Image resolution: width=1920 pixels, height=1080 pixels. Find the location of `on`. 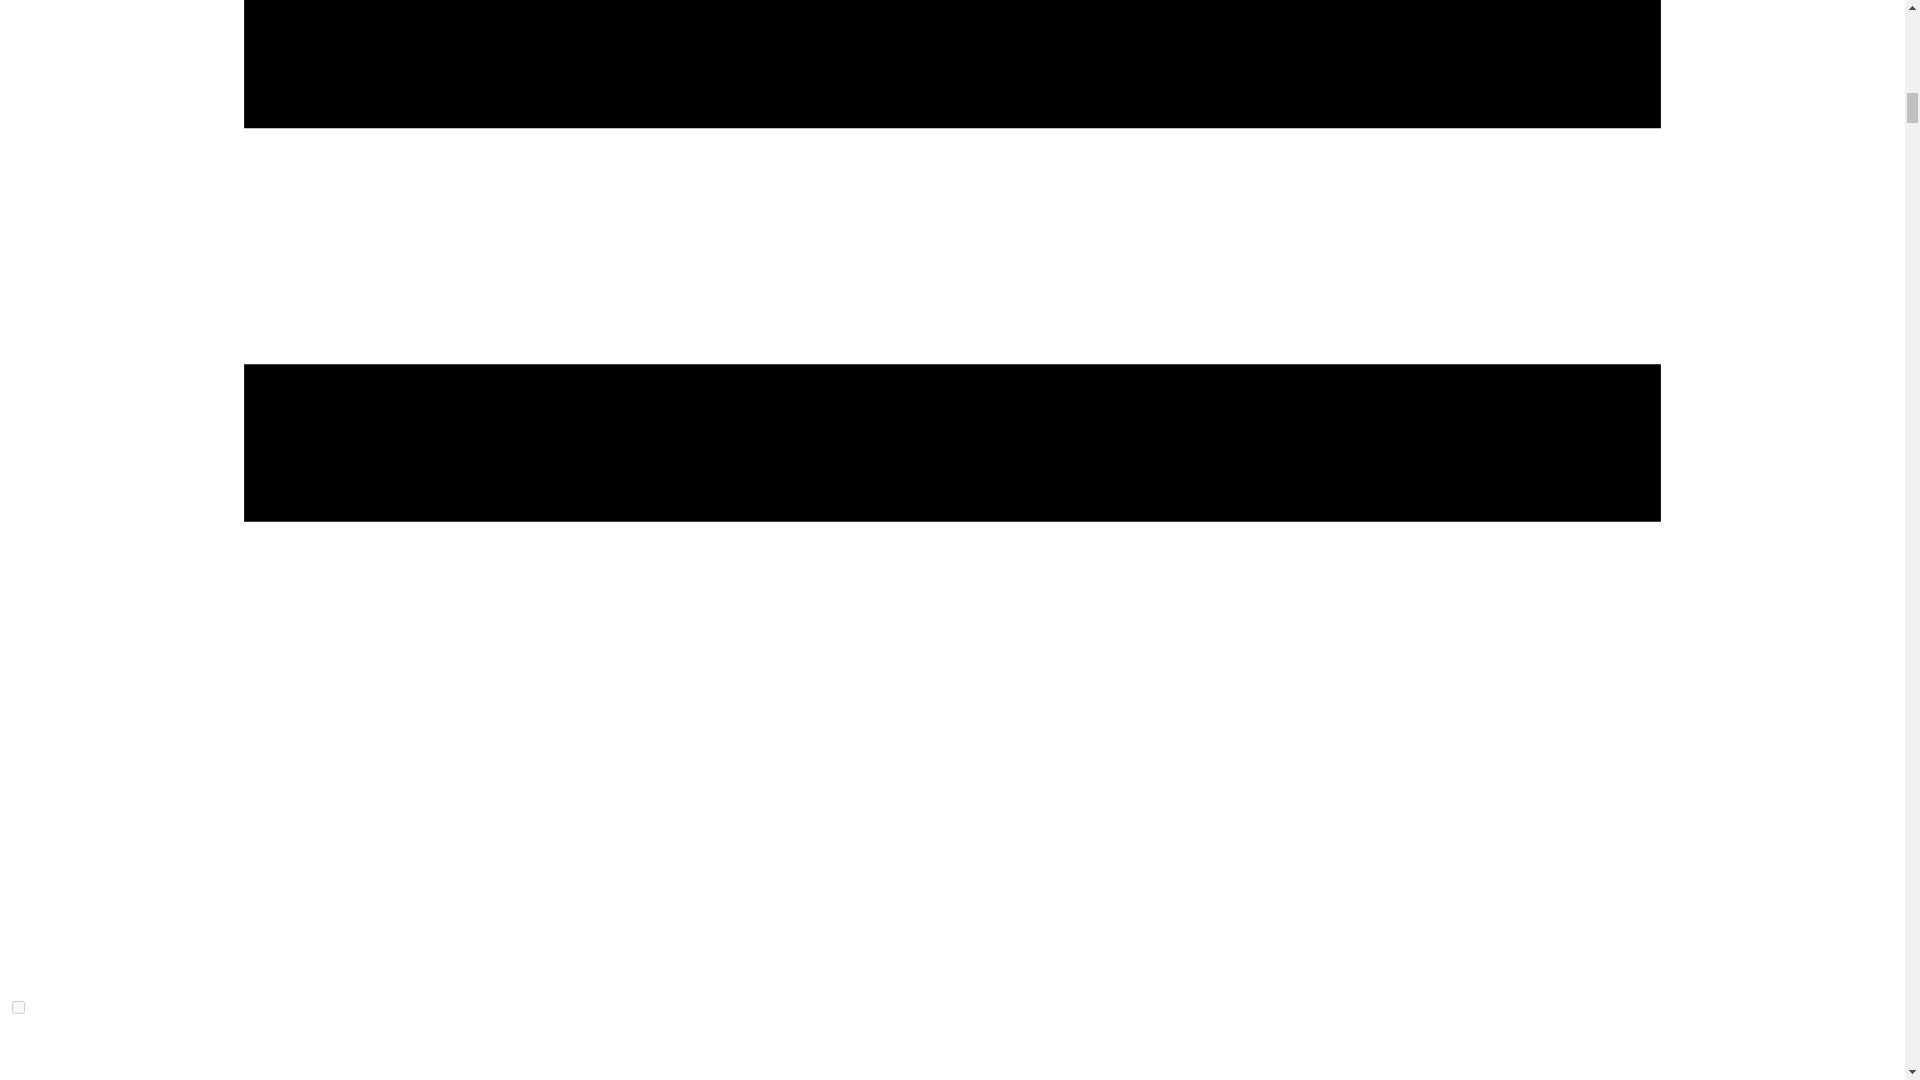

on is located at coordinates (18, 1008).